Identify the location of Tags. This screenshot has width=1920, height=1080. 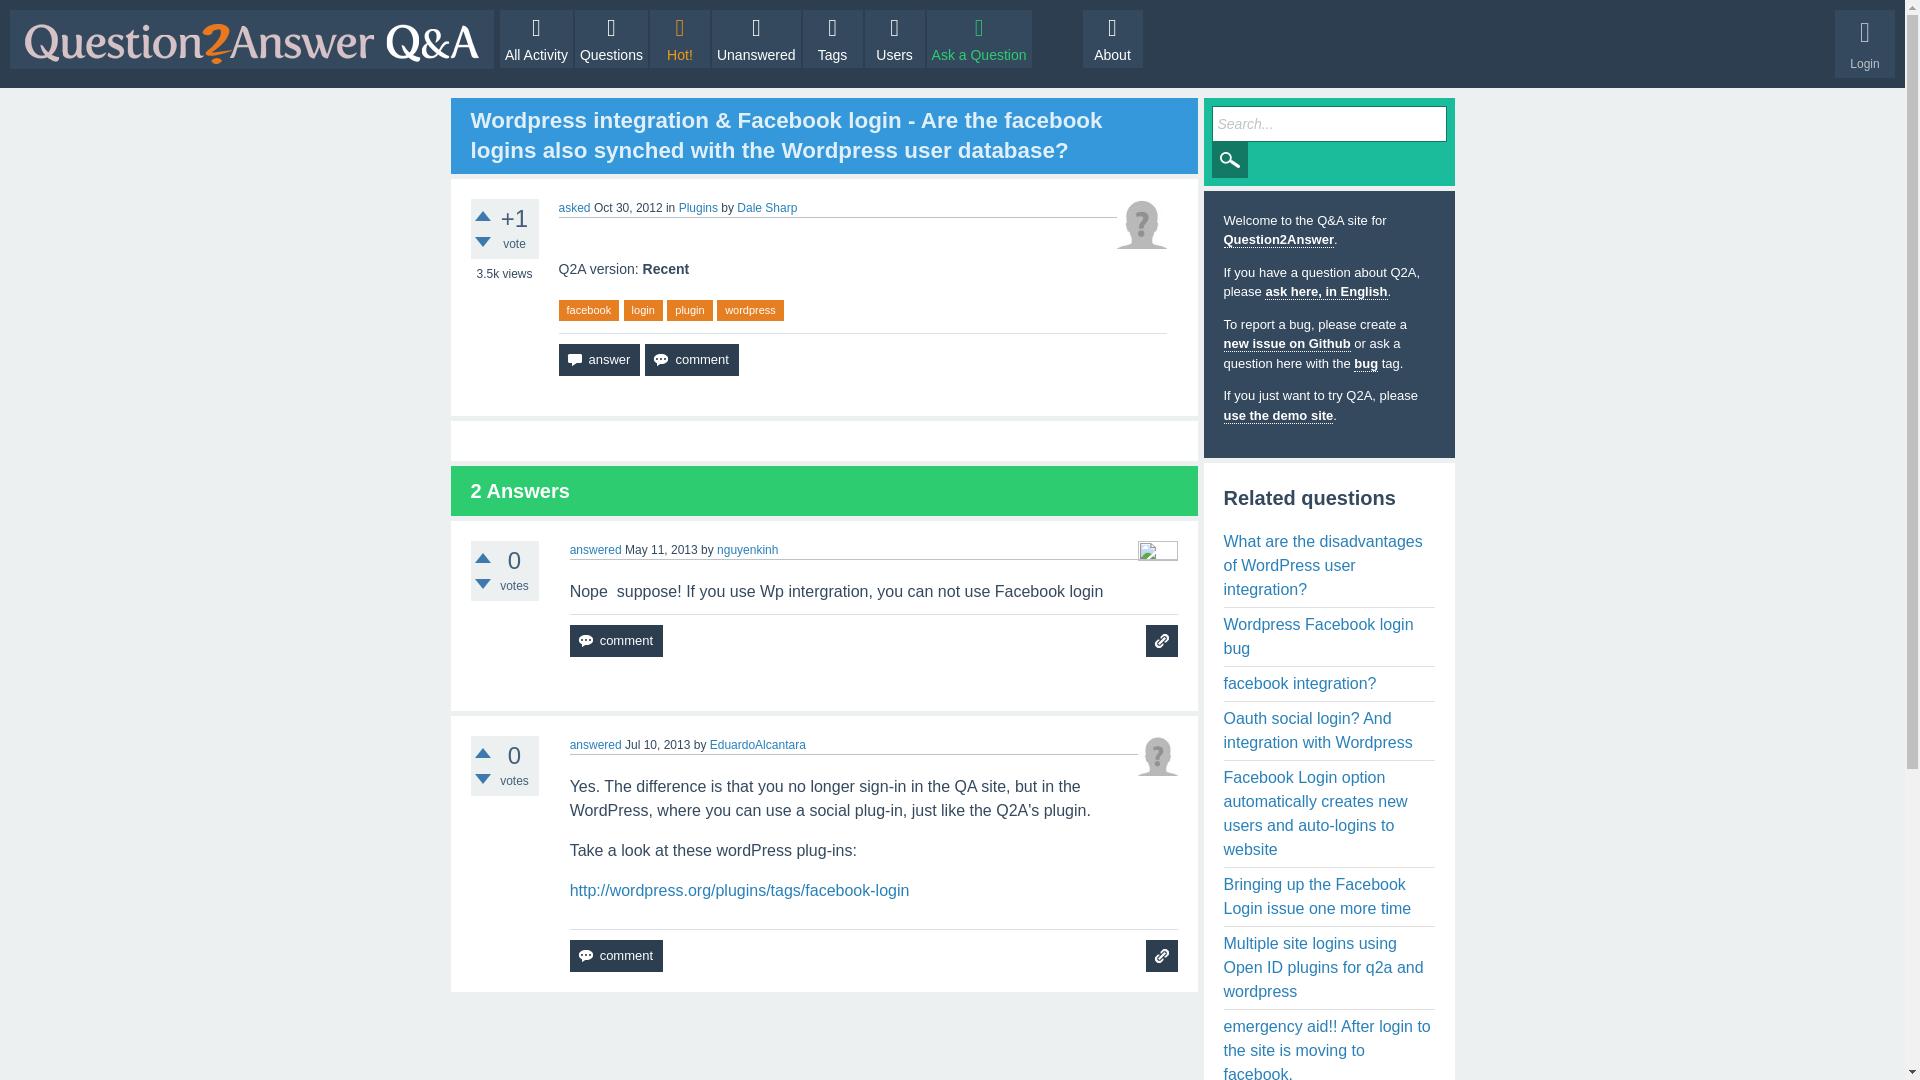
(832, 38).